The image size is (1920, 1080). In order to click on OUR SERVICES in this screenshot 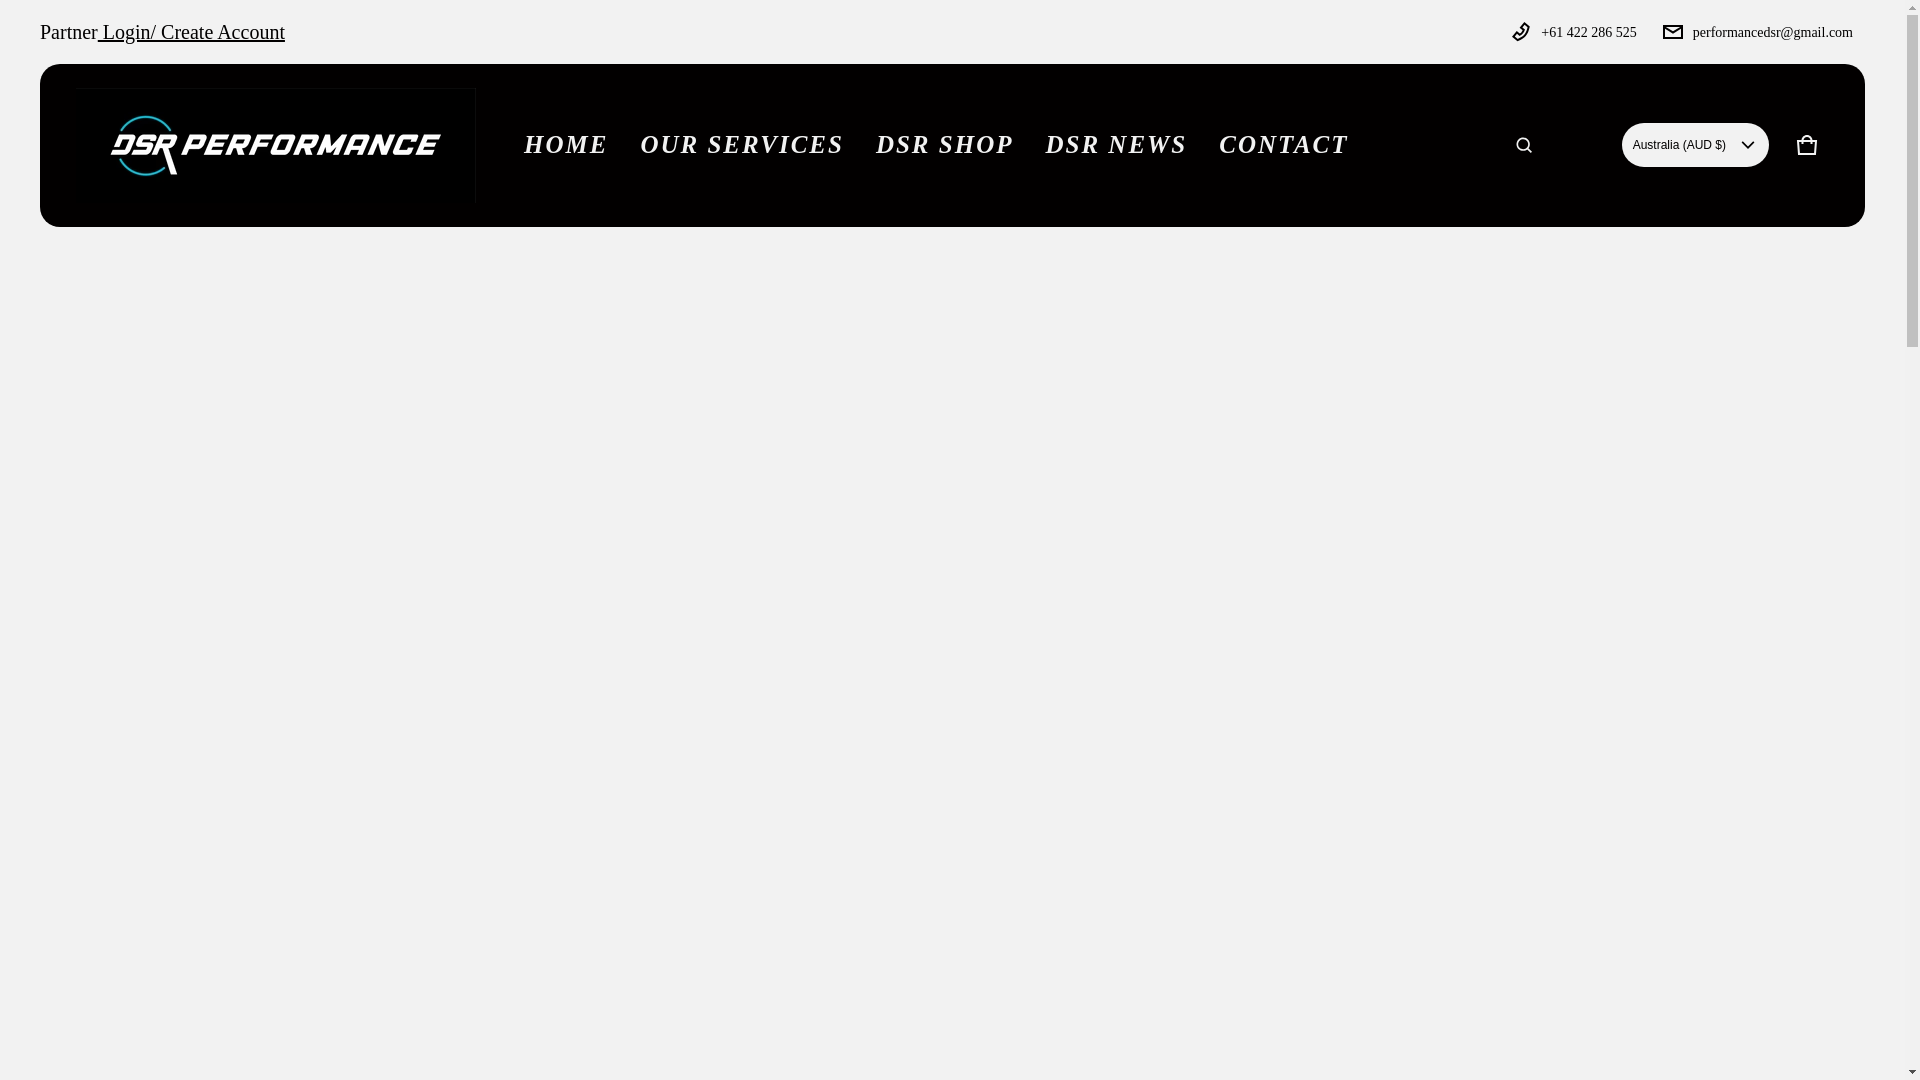, I will do `click(1283, 145)`.